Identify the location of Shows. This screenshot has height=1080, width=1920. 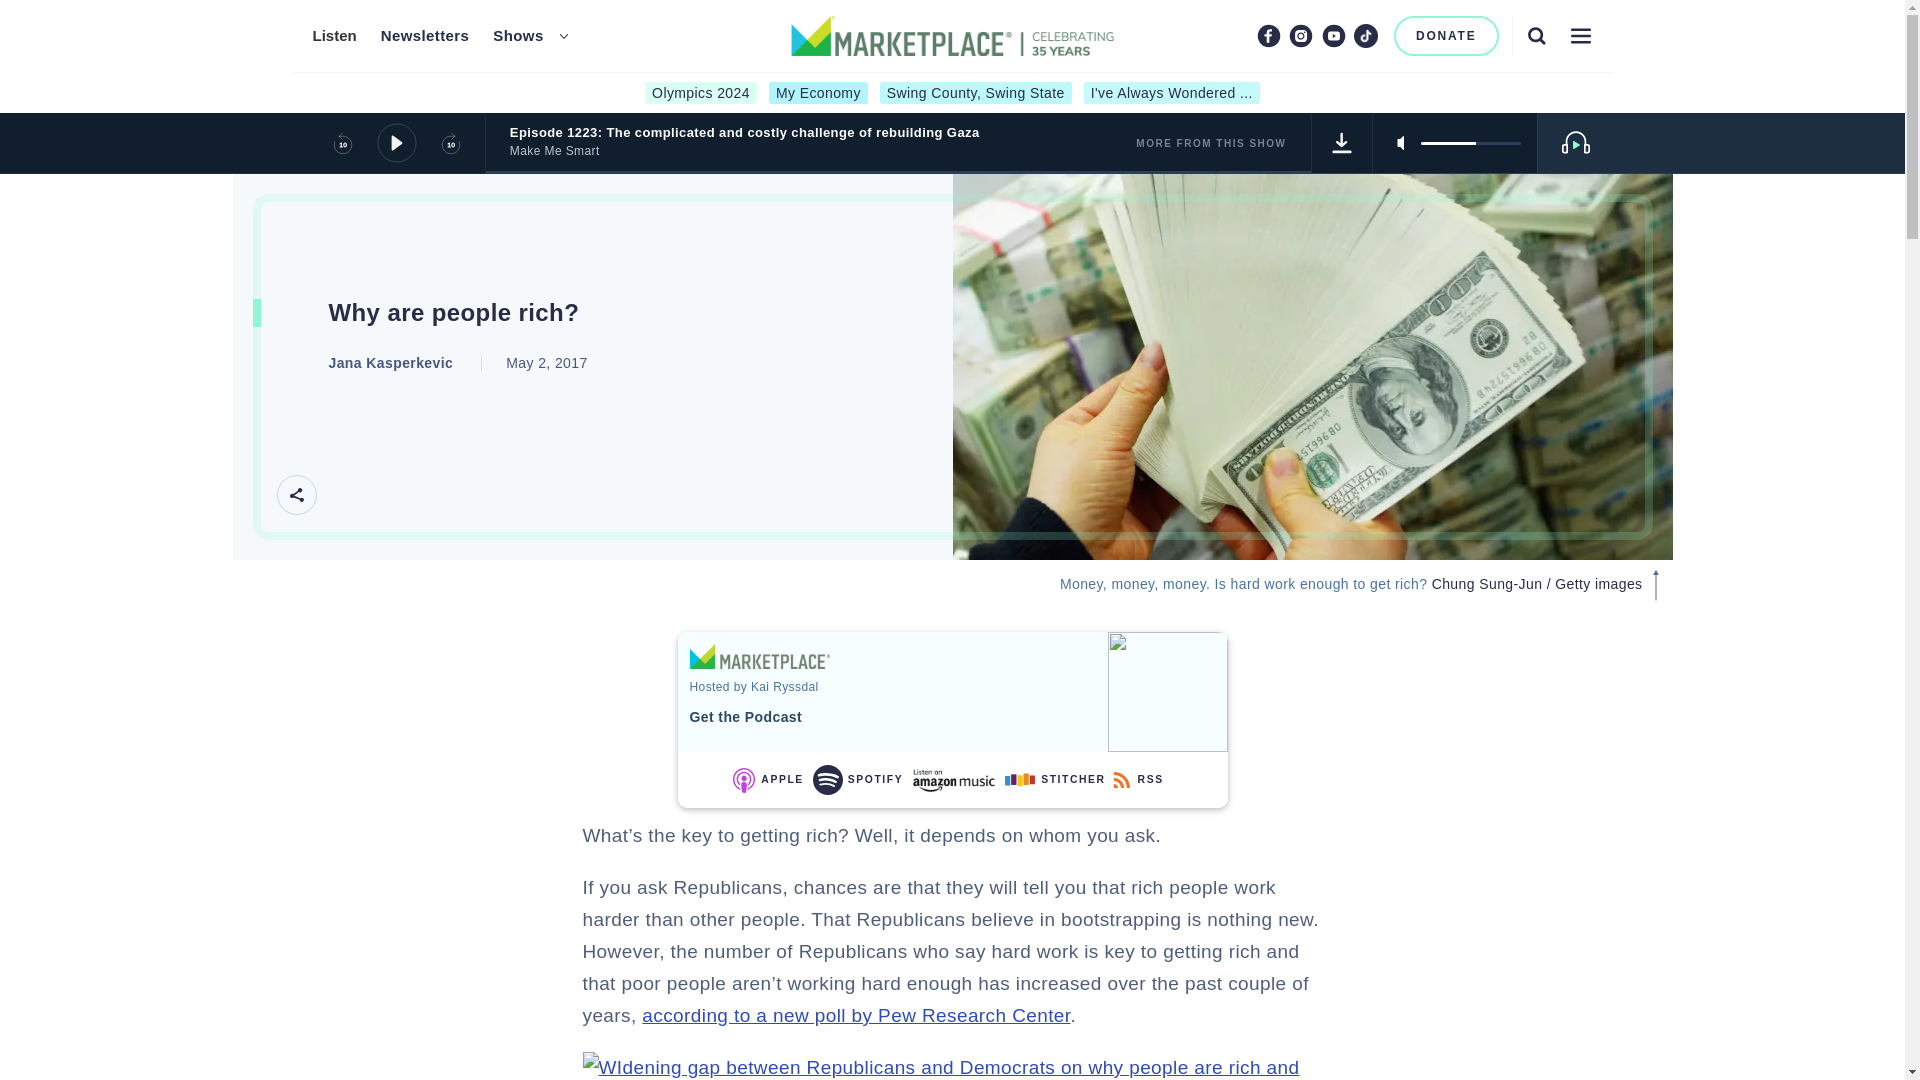
(518, 36).